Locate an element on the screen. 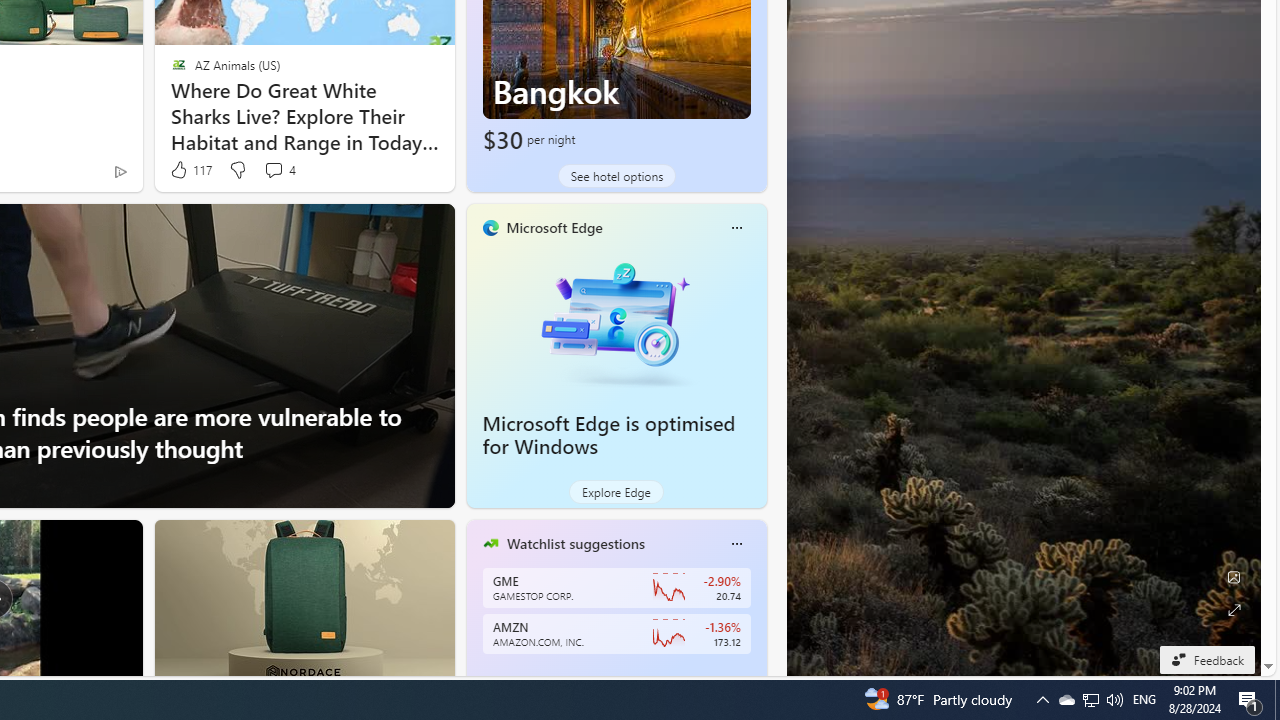 The image size is (1280, 720). Microsoft Edge is optimised for Windows is located at coordinates (616, 321).